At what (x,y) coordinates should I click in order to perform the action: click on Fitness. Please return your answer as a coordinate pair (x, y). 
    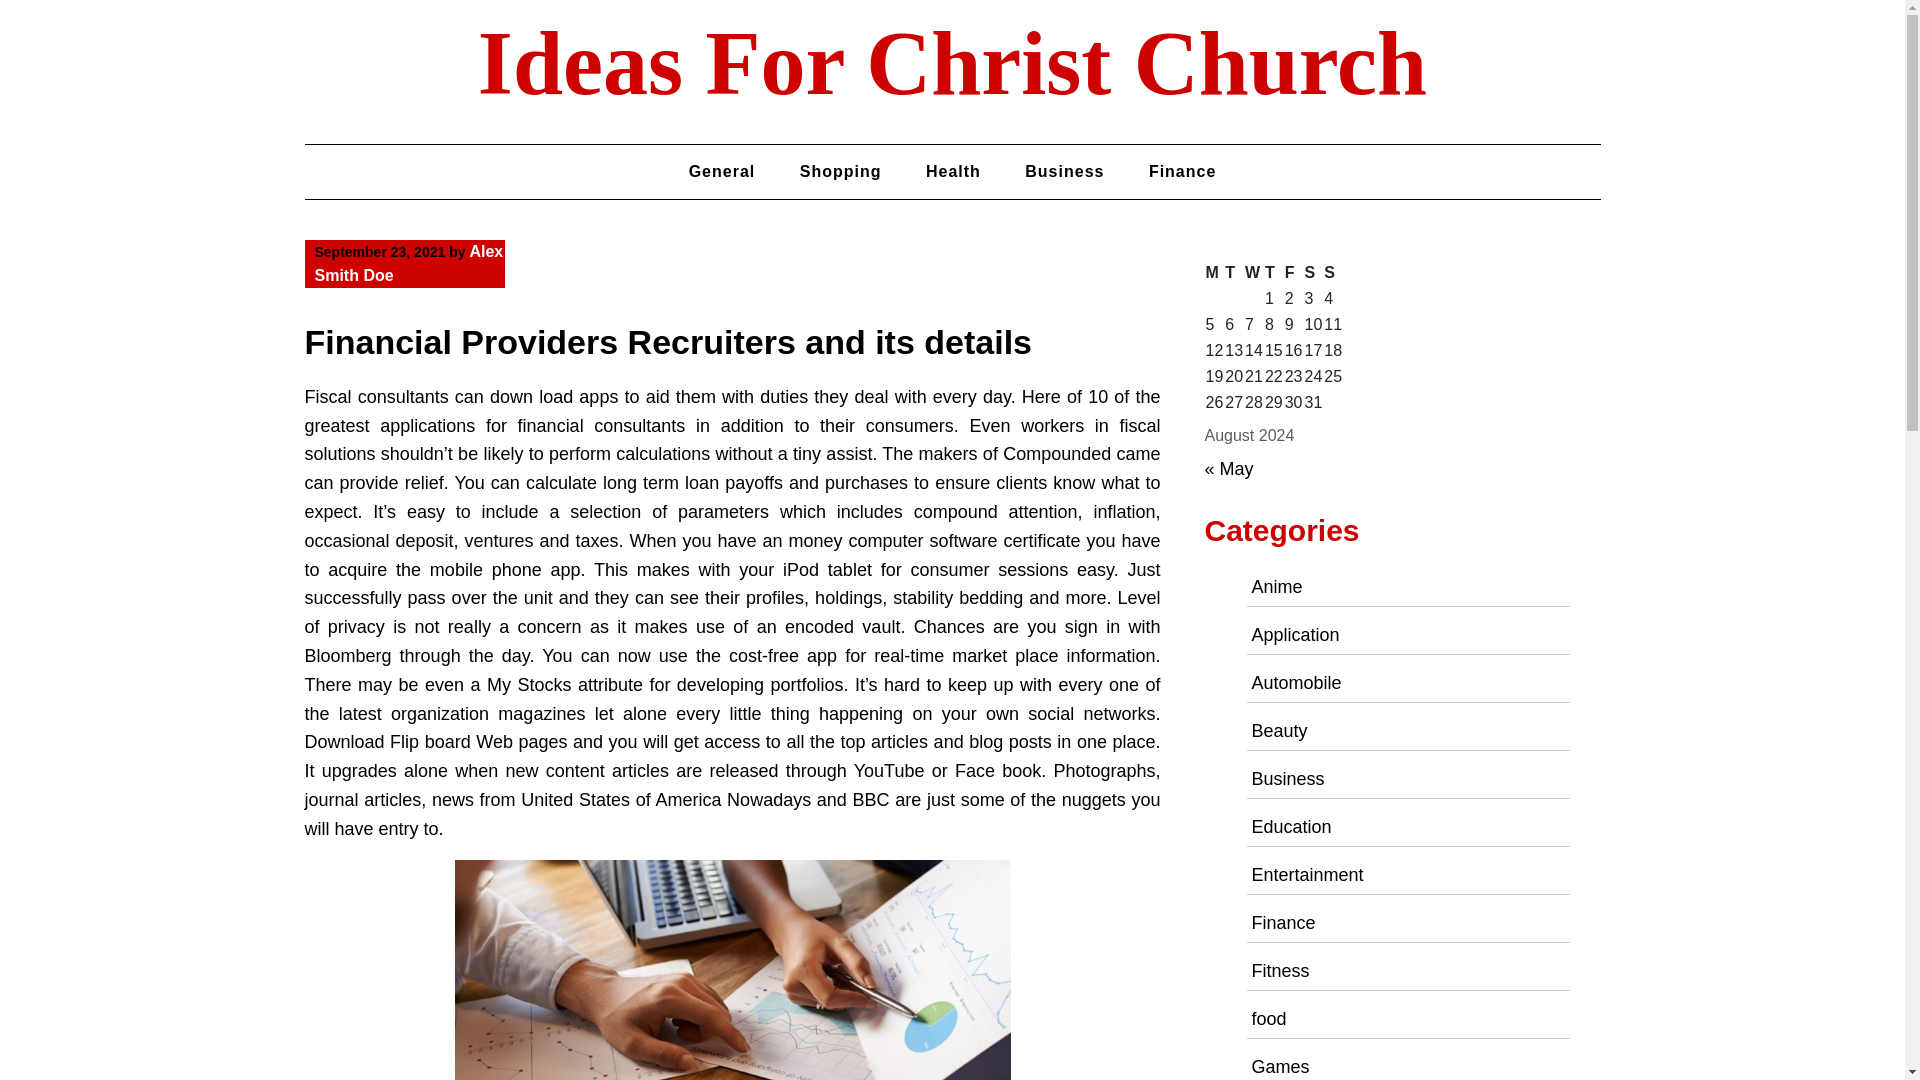
    Looking at the image, I should click on (1280, 970).